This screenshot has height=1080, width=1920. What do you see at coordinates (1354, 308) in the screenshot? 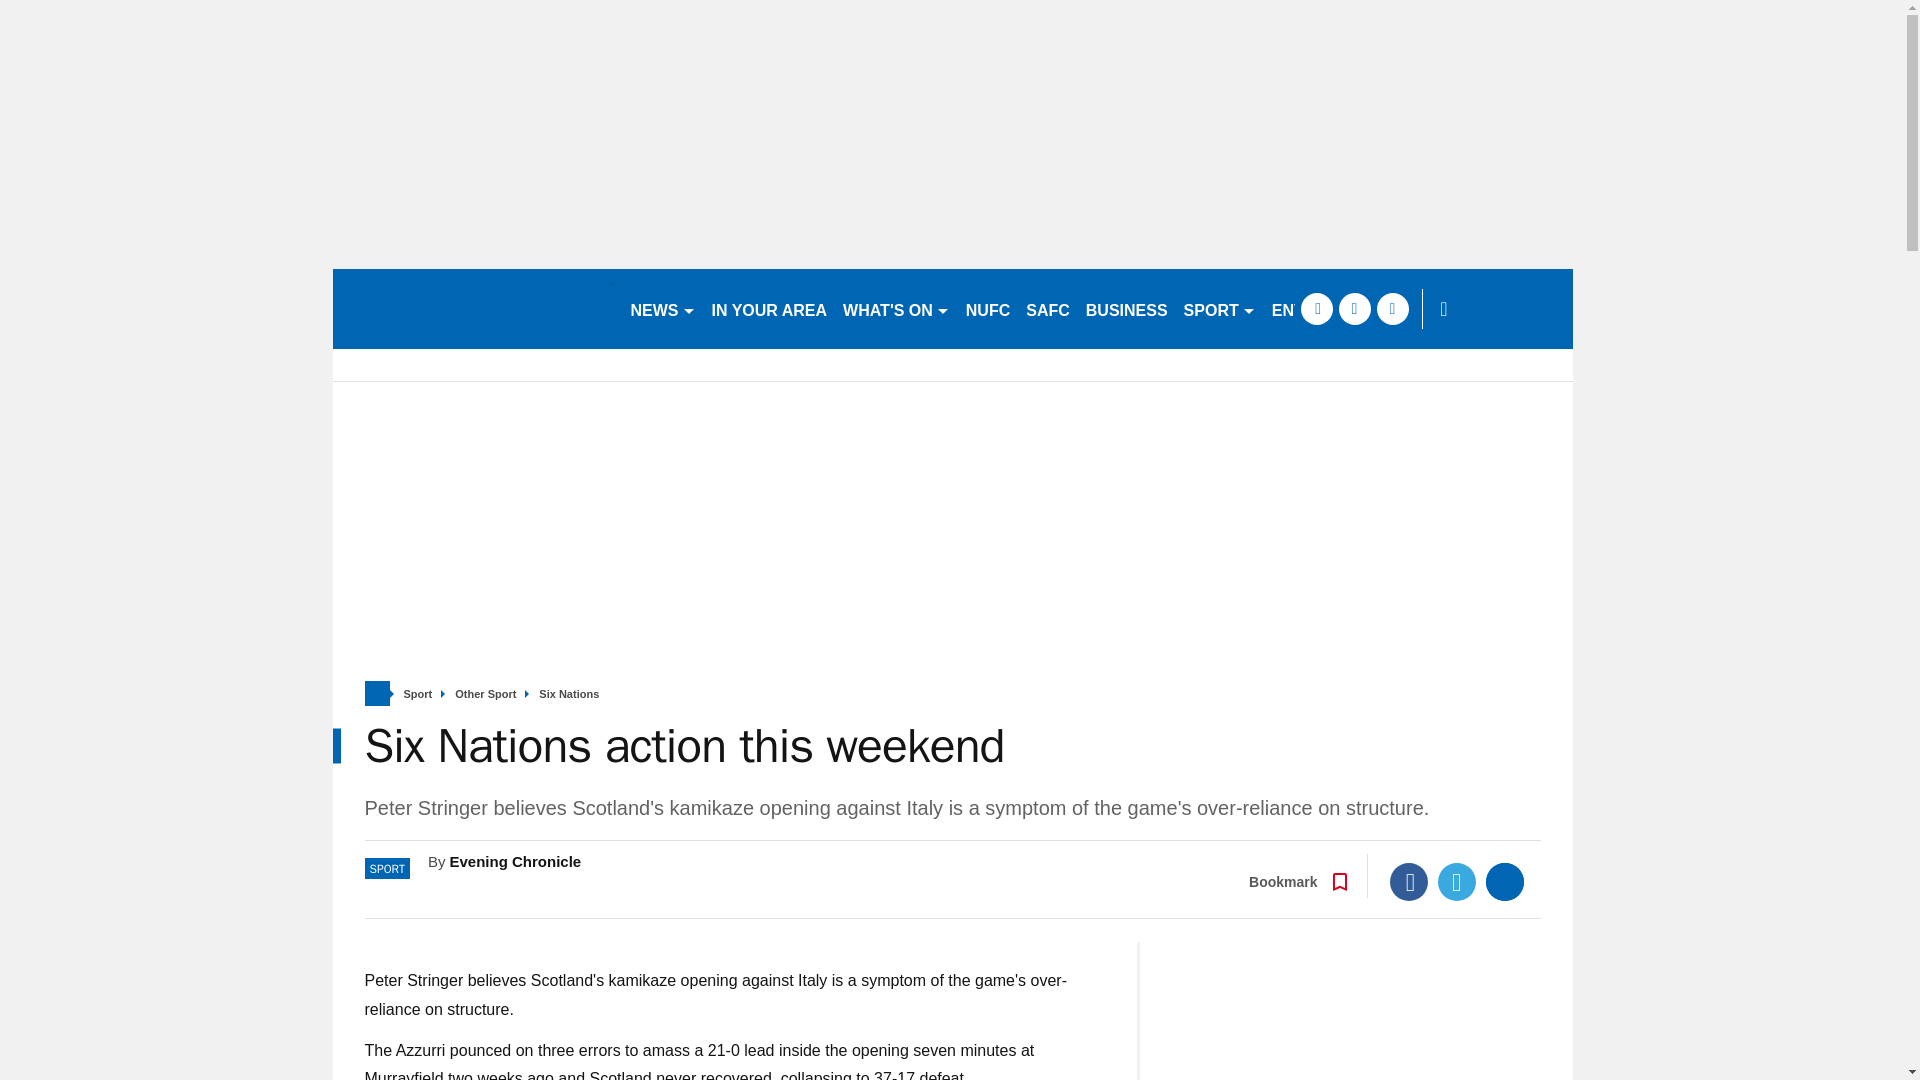
I see `twitter` at bounding box center [1354, 308].